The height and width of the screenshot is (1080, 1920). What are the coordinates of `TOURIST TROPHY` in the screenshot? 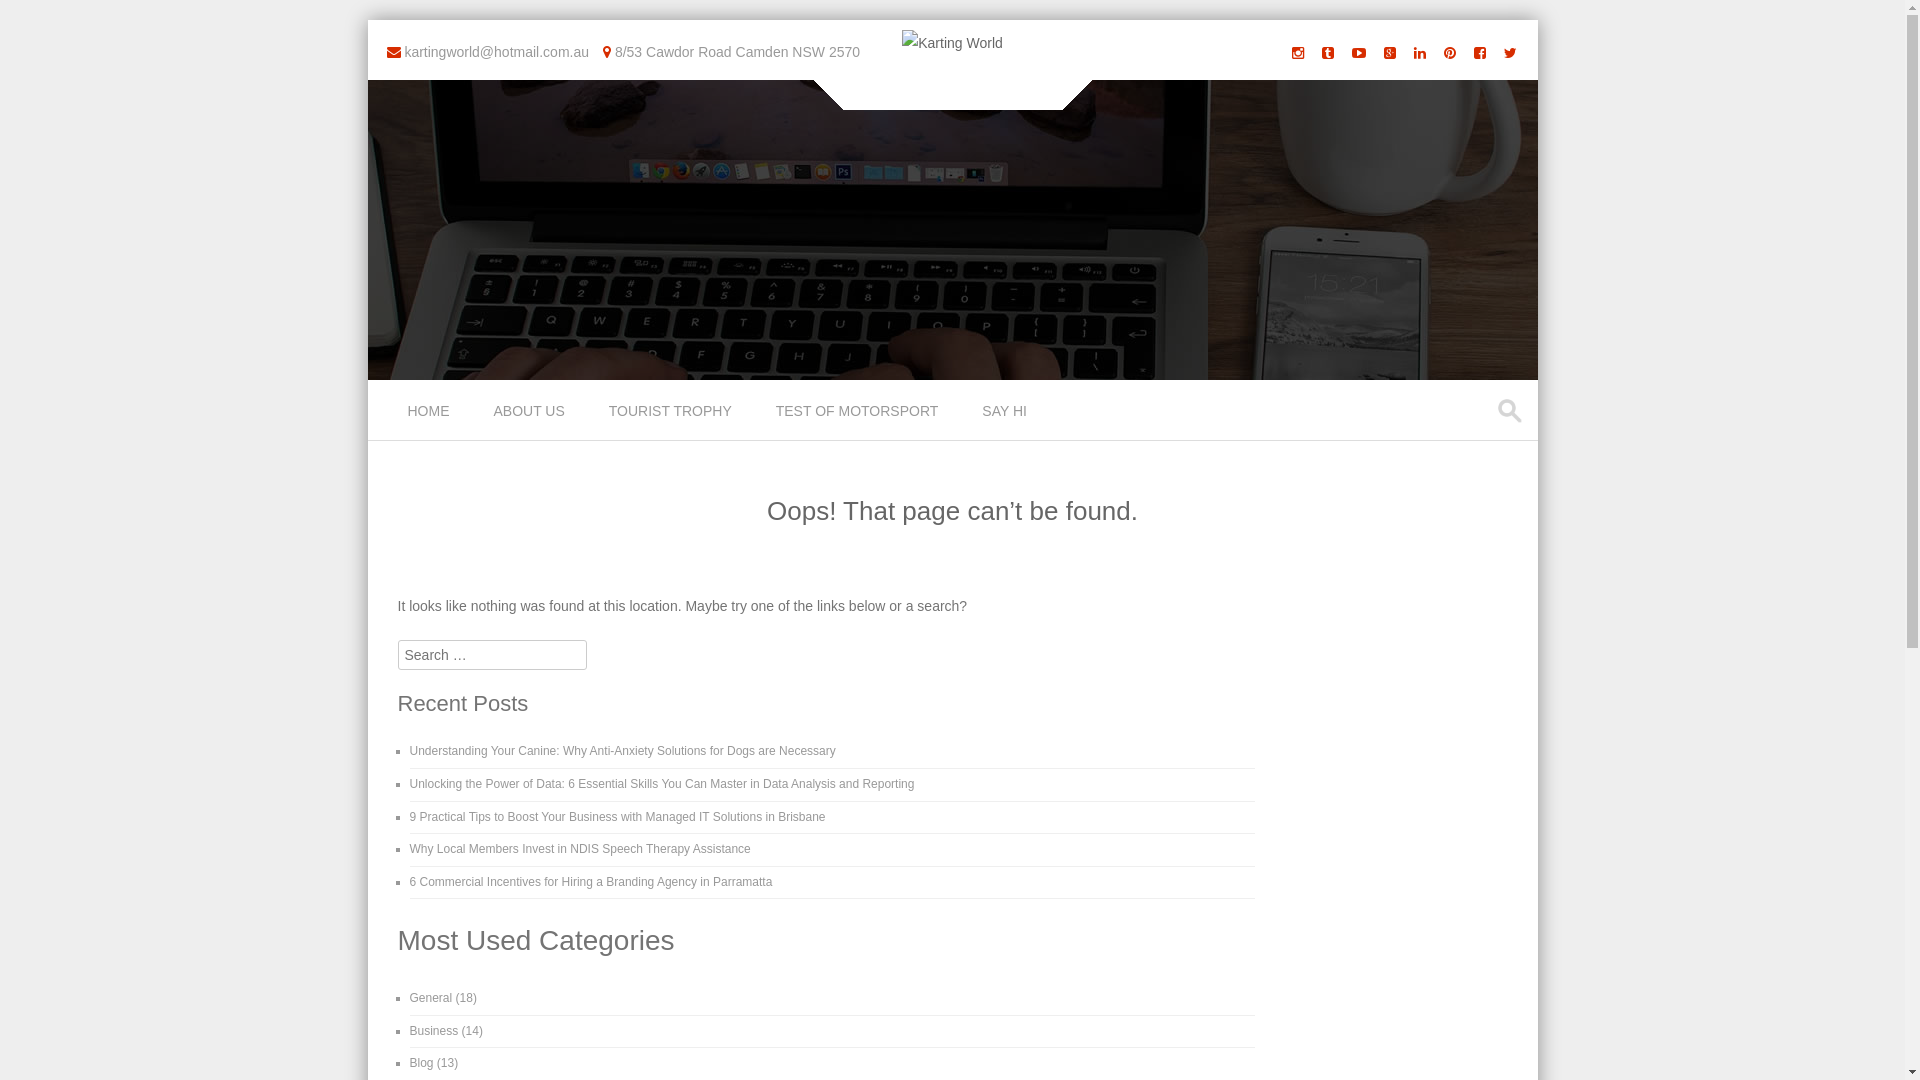 It's located at (672, 410).